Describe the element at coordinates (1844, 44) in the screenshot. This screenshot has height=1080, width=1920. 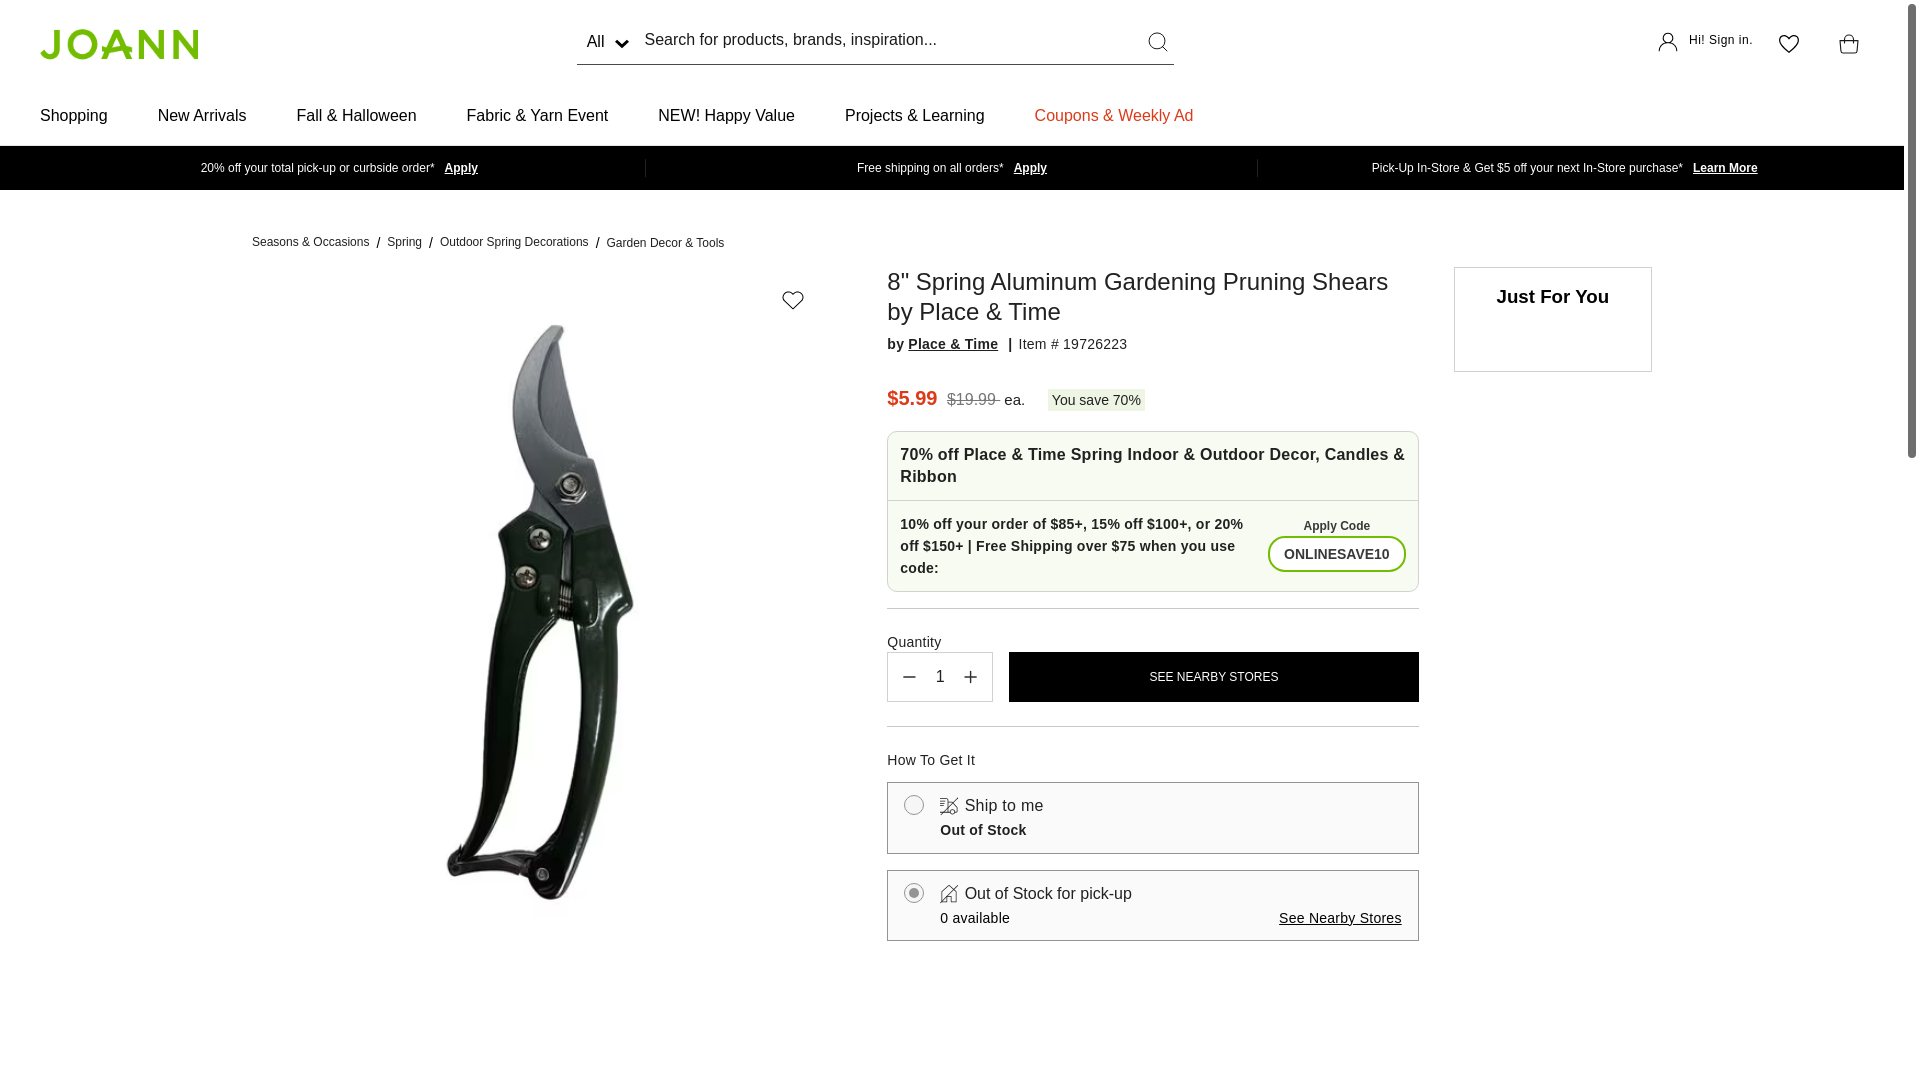
I see `View Cart` at that location.